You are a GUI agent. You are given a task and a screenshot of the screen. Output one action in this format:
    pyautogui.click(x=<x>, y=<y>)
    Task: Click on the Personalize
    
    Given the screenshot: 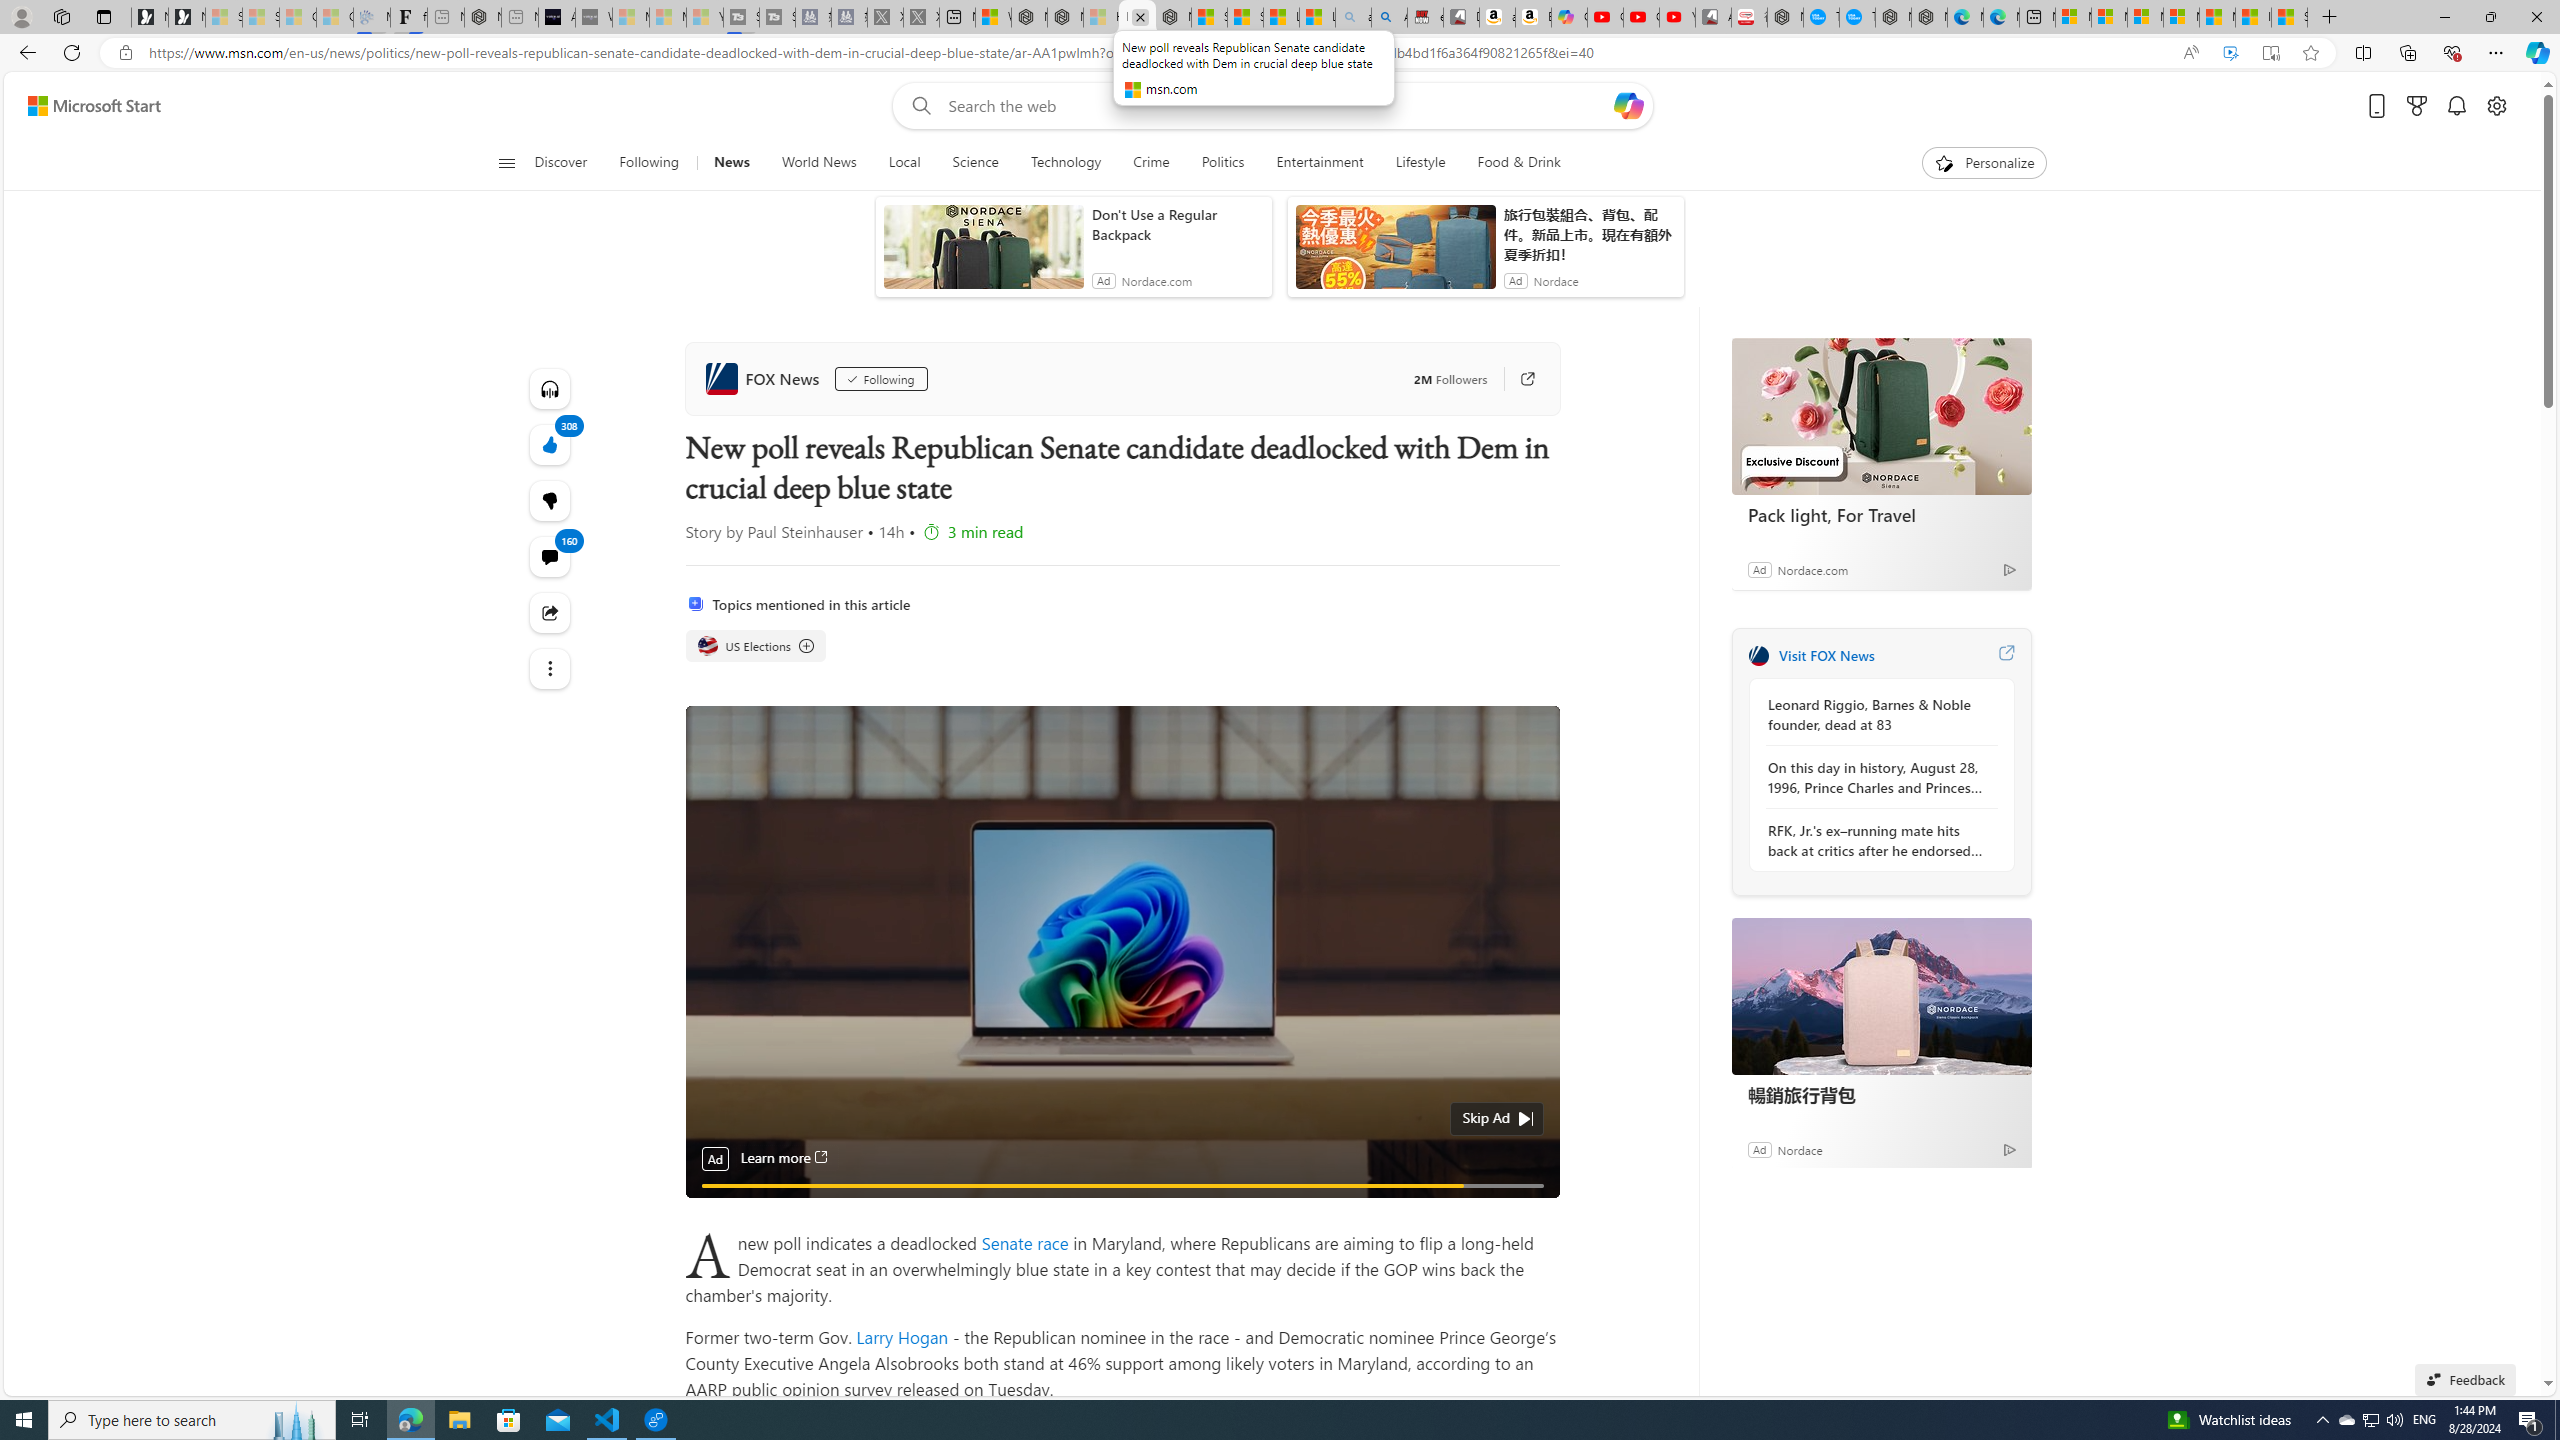 What is the action you would take?
    pyautogui.click(x=1984, y=163)
    